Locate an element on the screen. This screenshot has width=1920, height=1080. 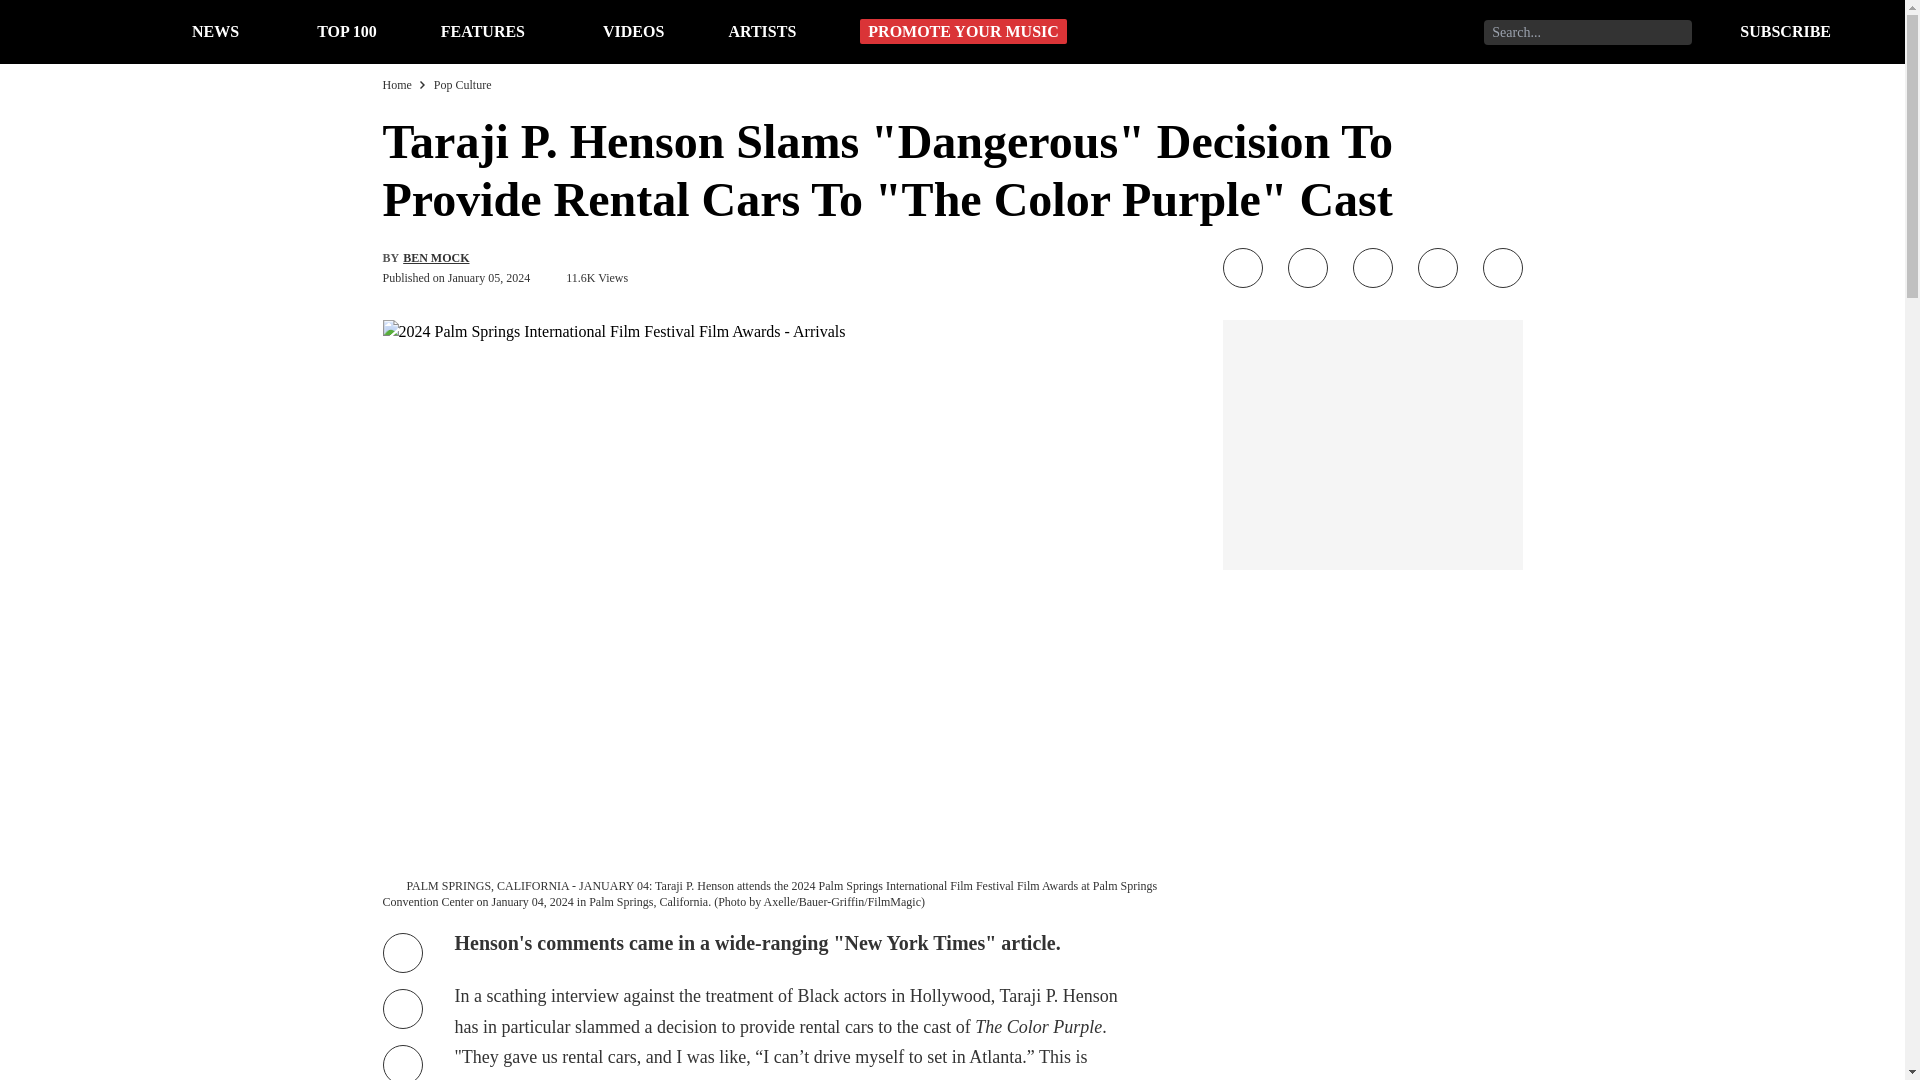
FEATURES is located at coordinates (482, 30).